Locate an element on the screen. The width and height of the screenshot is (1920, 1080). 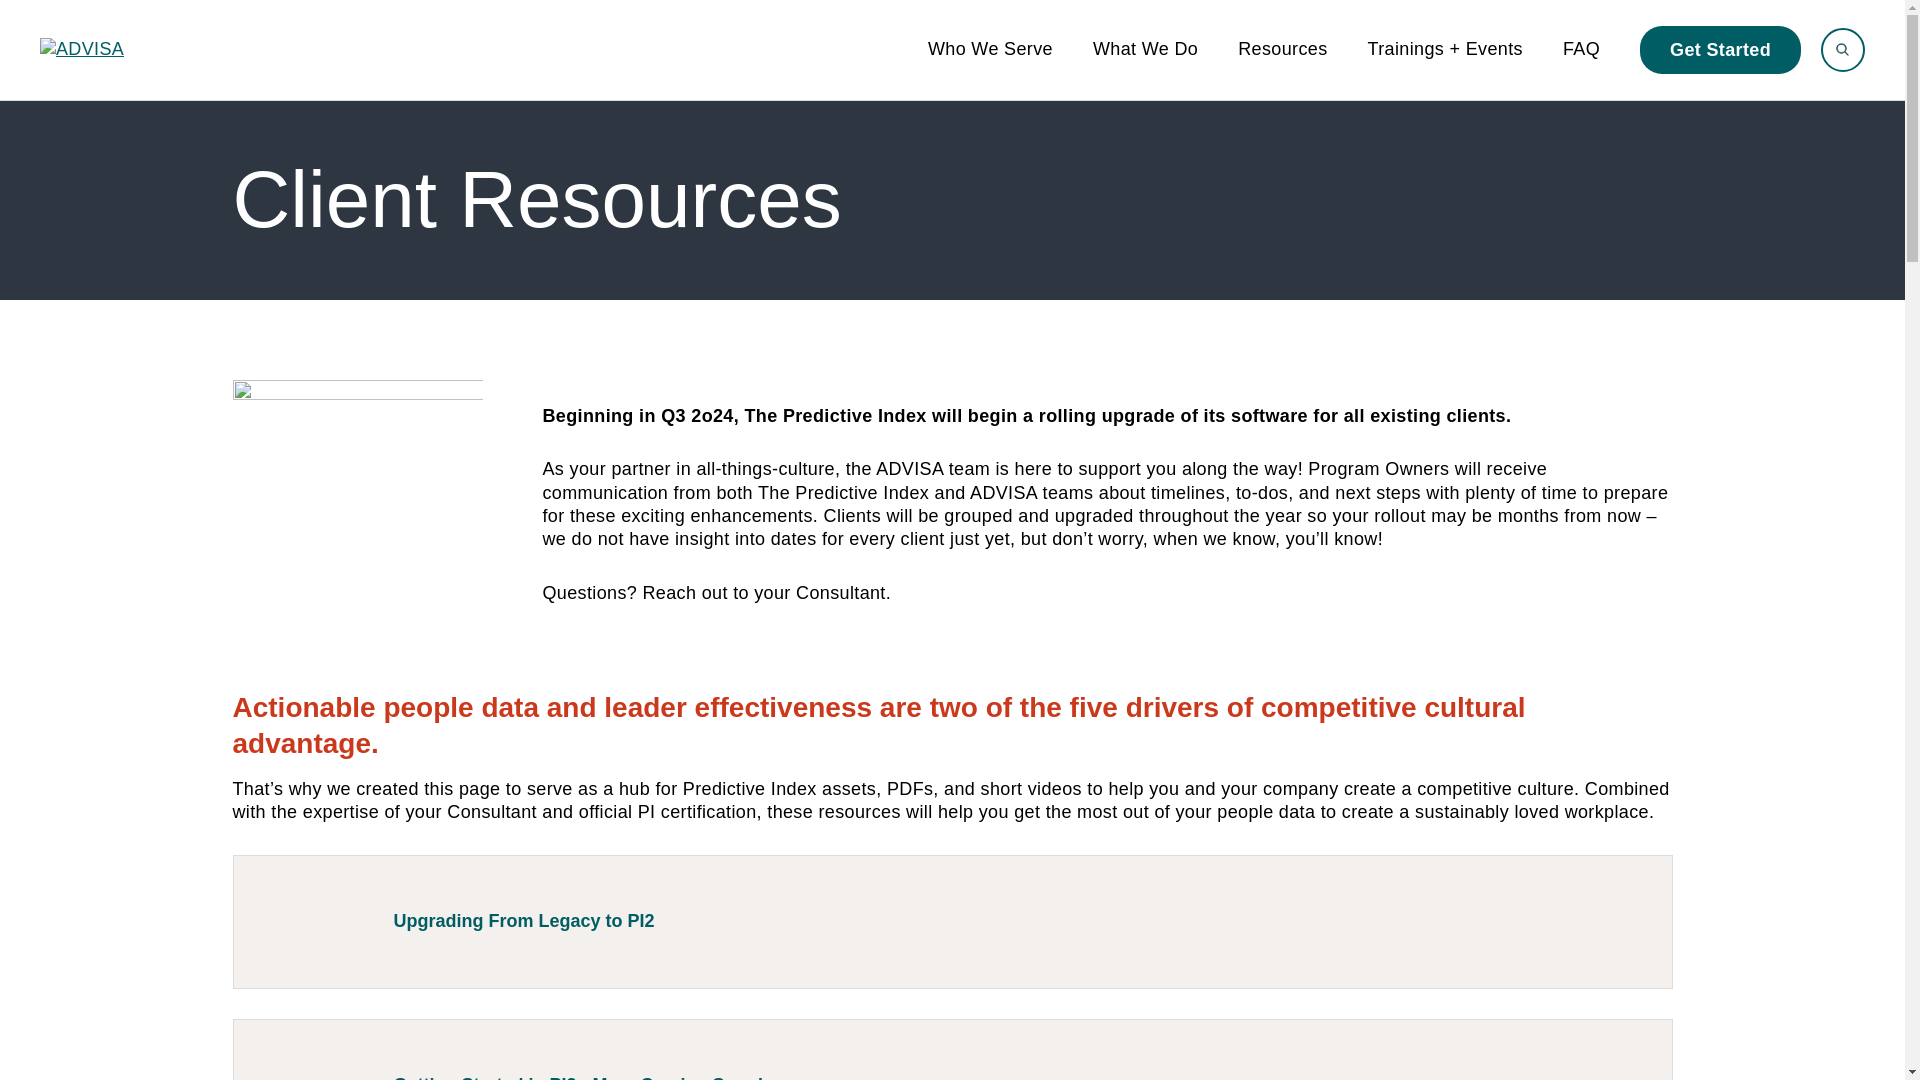
Upgrading From Legacy to PI2 is located at coordinates (952, 922).